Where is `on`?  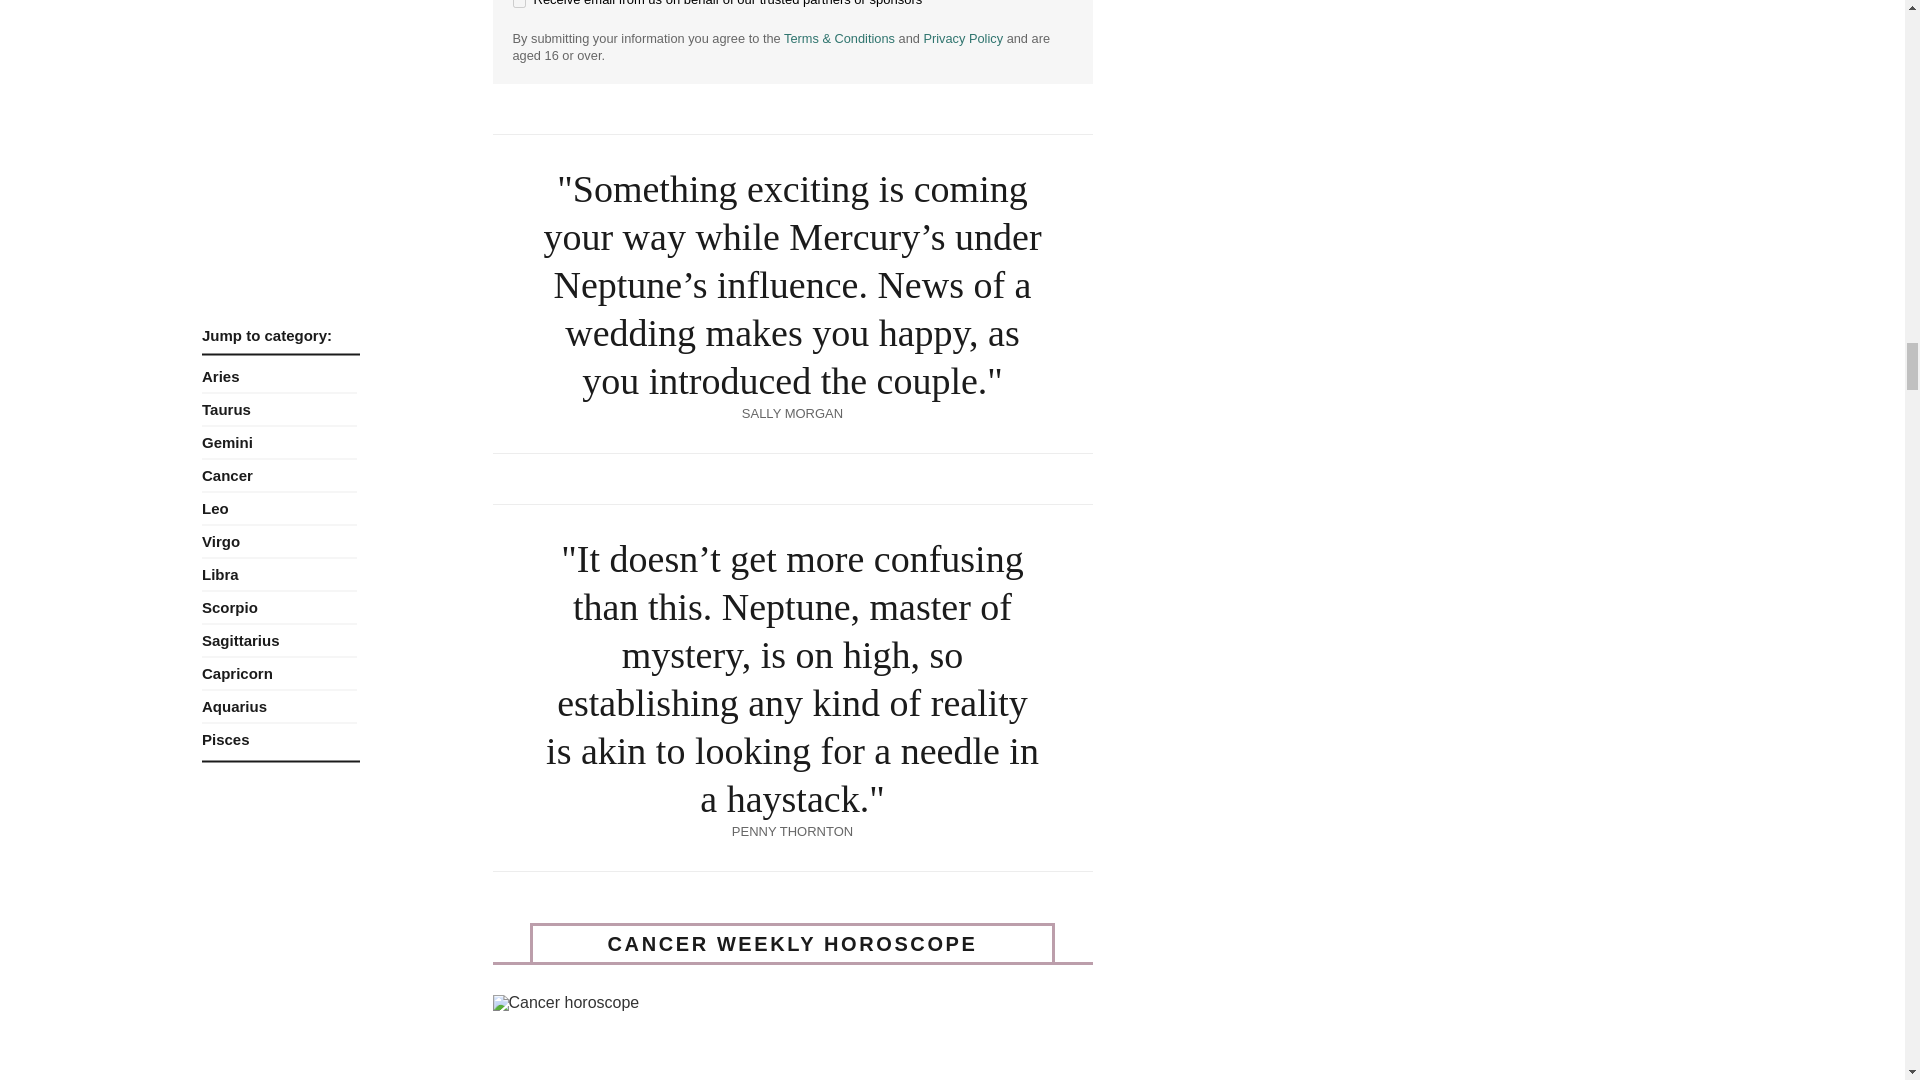 on is located at coordinates (518, 4).